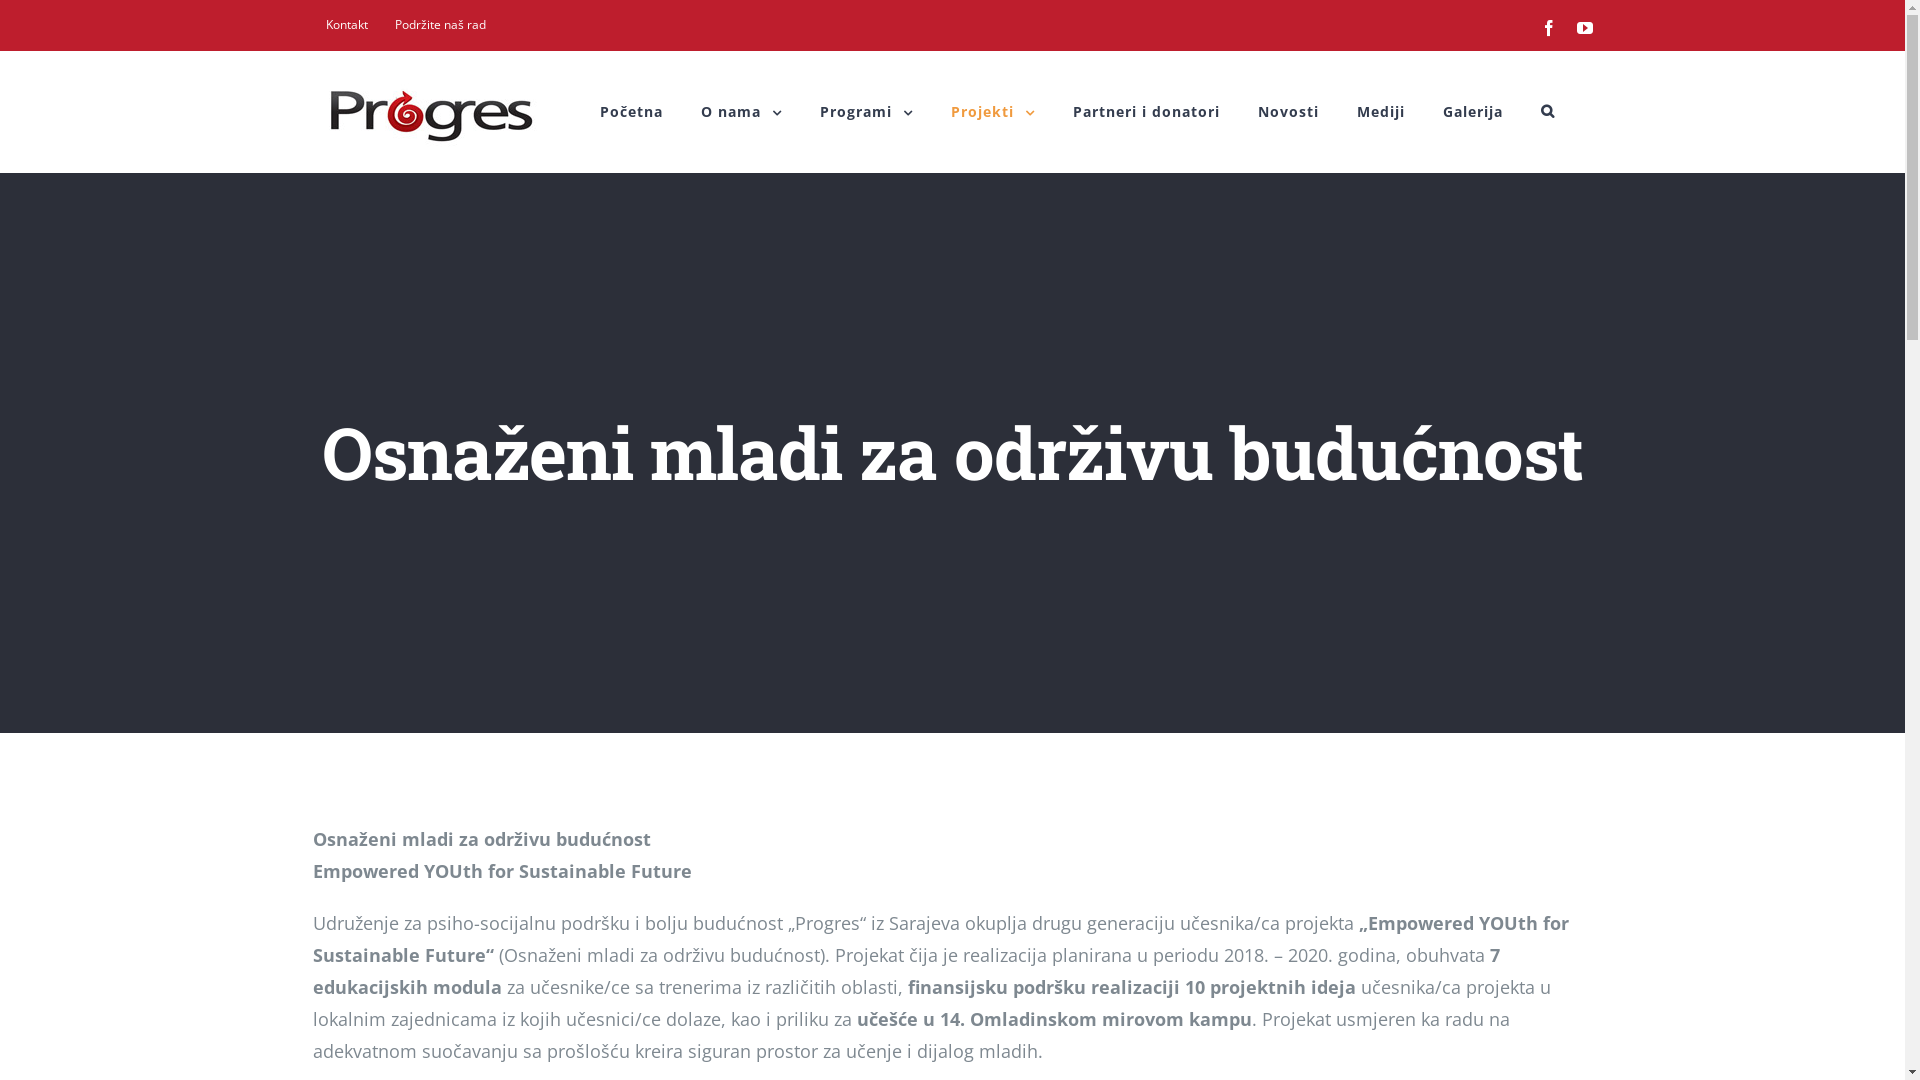  What do you see at coordinates (1547, 112) in the screenshot?
I see `Search` at bounding box center [1547, 112].